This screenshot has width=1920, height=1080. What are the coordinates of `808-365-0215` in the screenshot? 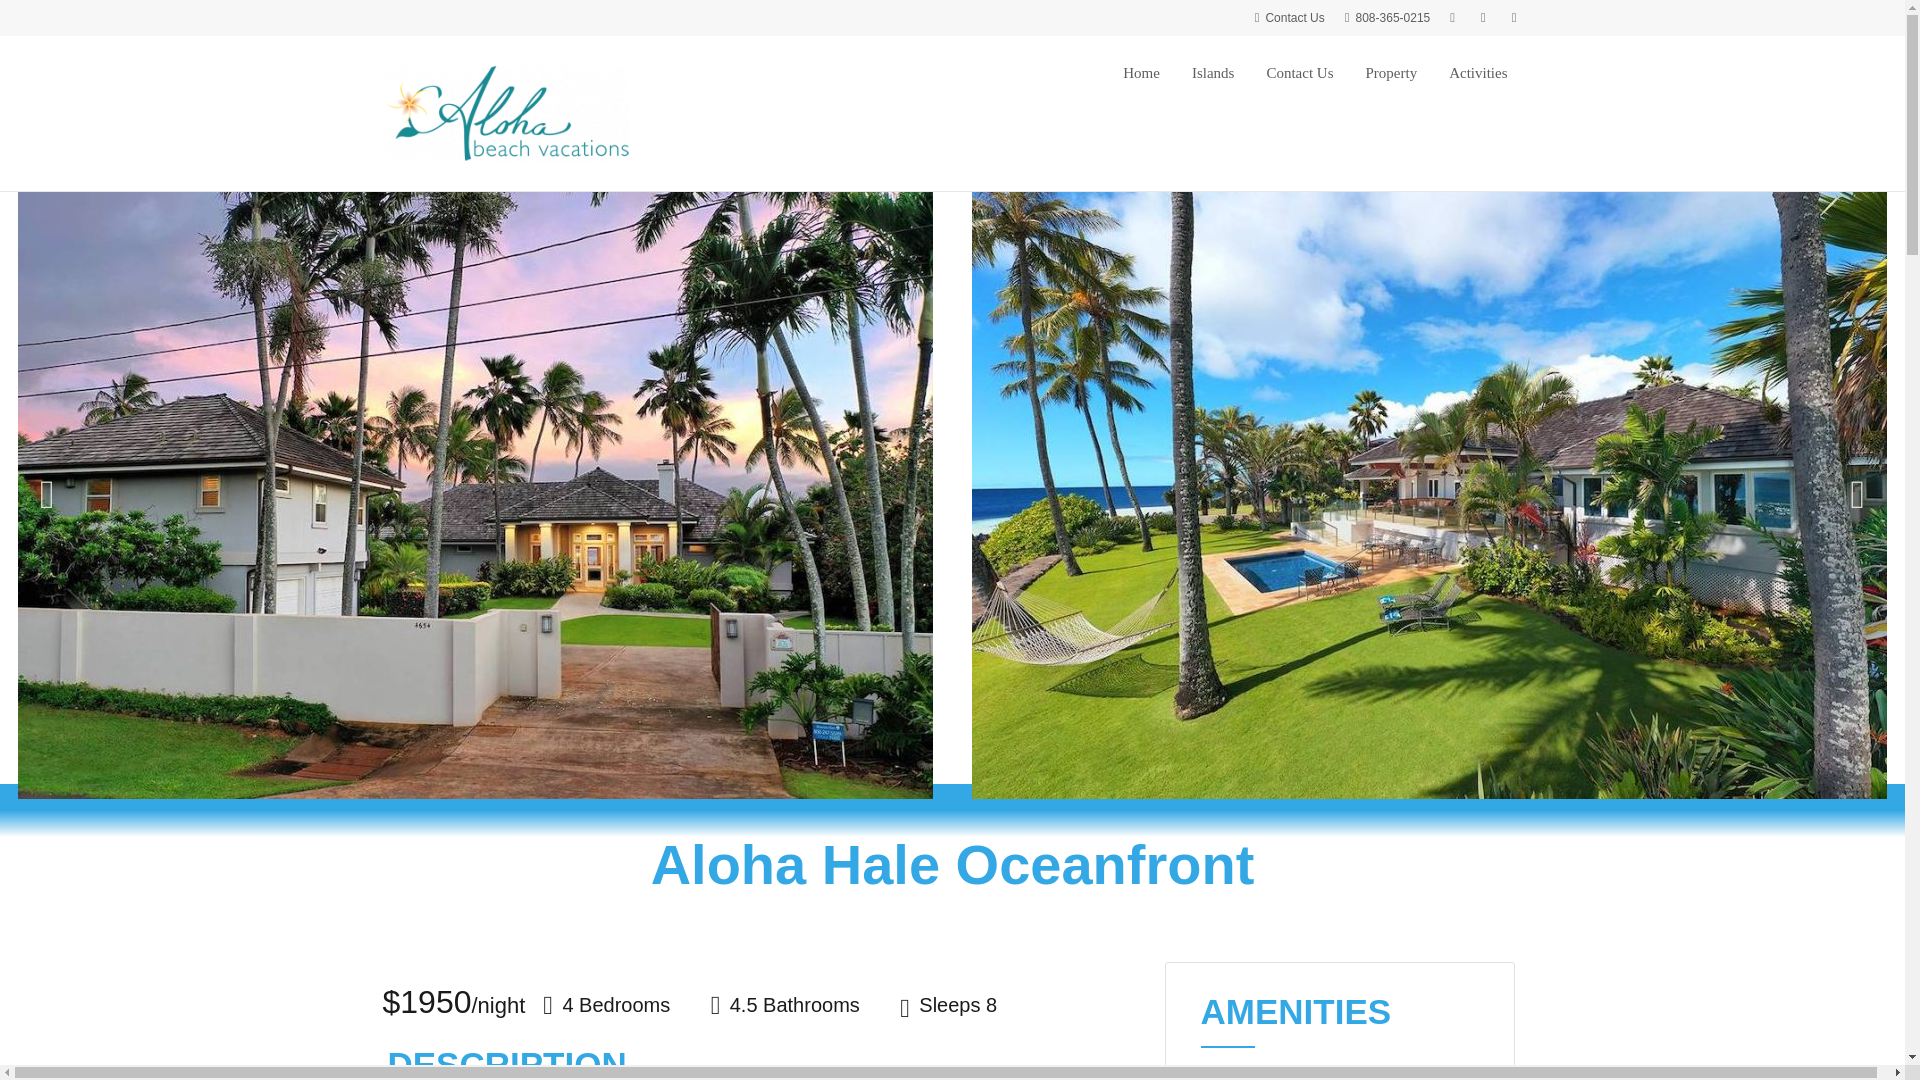 It's located at (1388, 17).